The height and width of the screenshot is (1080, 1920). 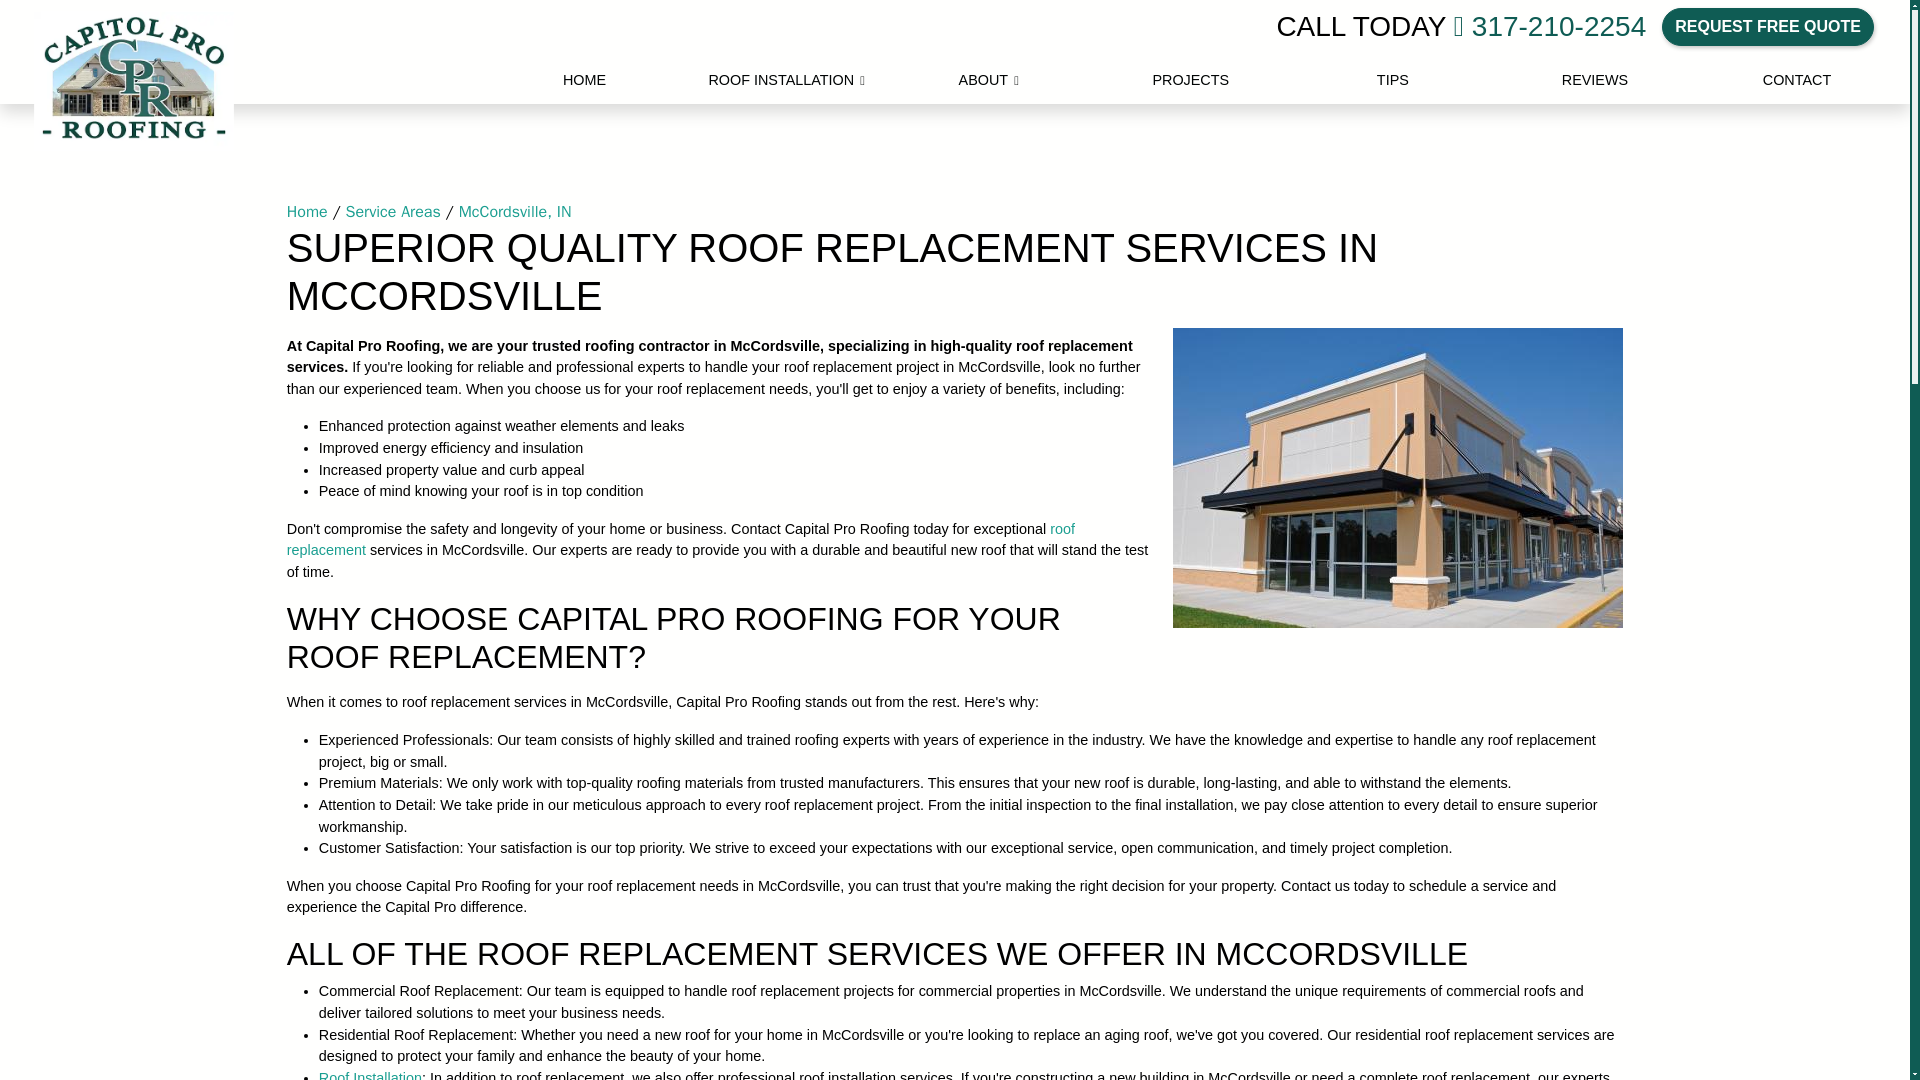 What do you see at coordinates (786, 80) in the screenshot?
I see `ROOF INSTALLATION` at bounding box center [786, 80].